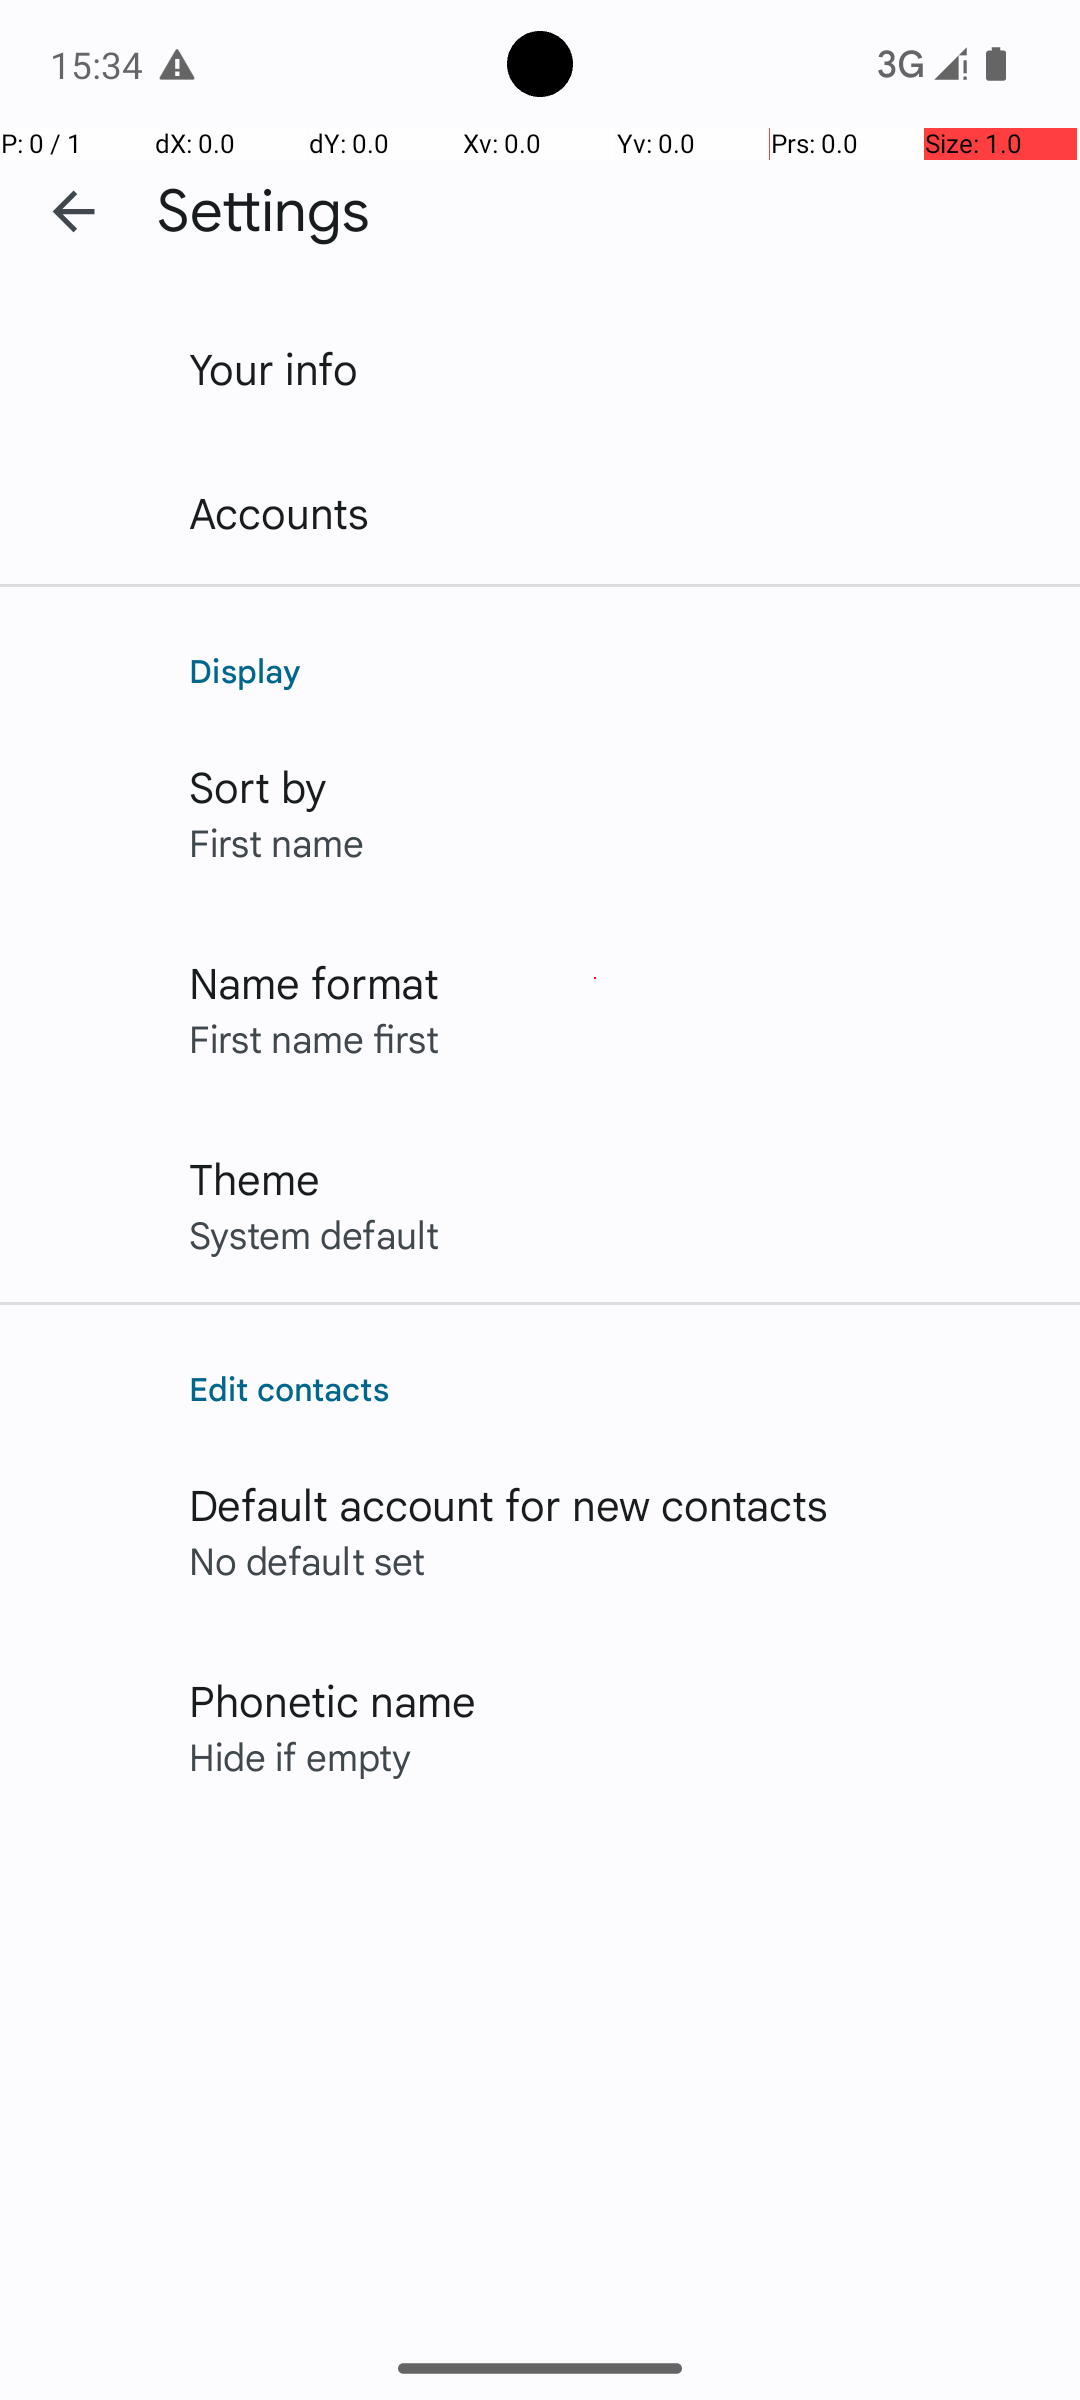 The height and width of the screenshot is (2400, 1080). Describe the element at coordinates (254, 1178) in the screenshot. I see `Theme` at that location.